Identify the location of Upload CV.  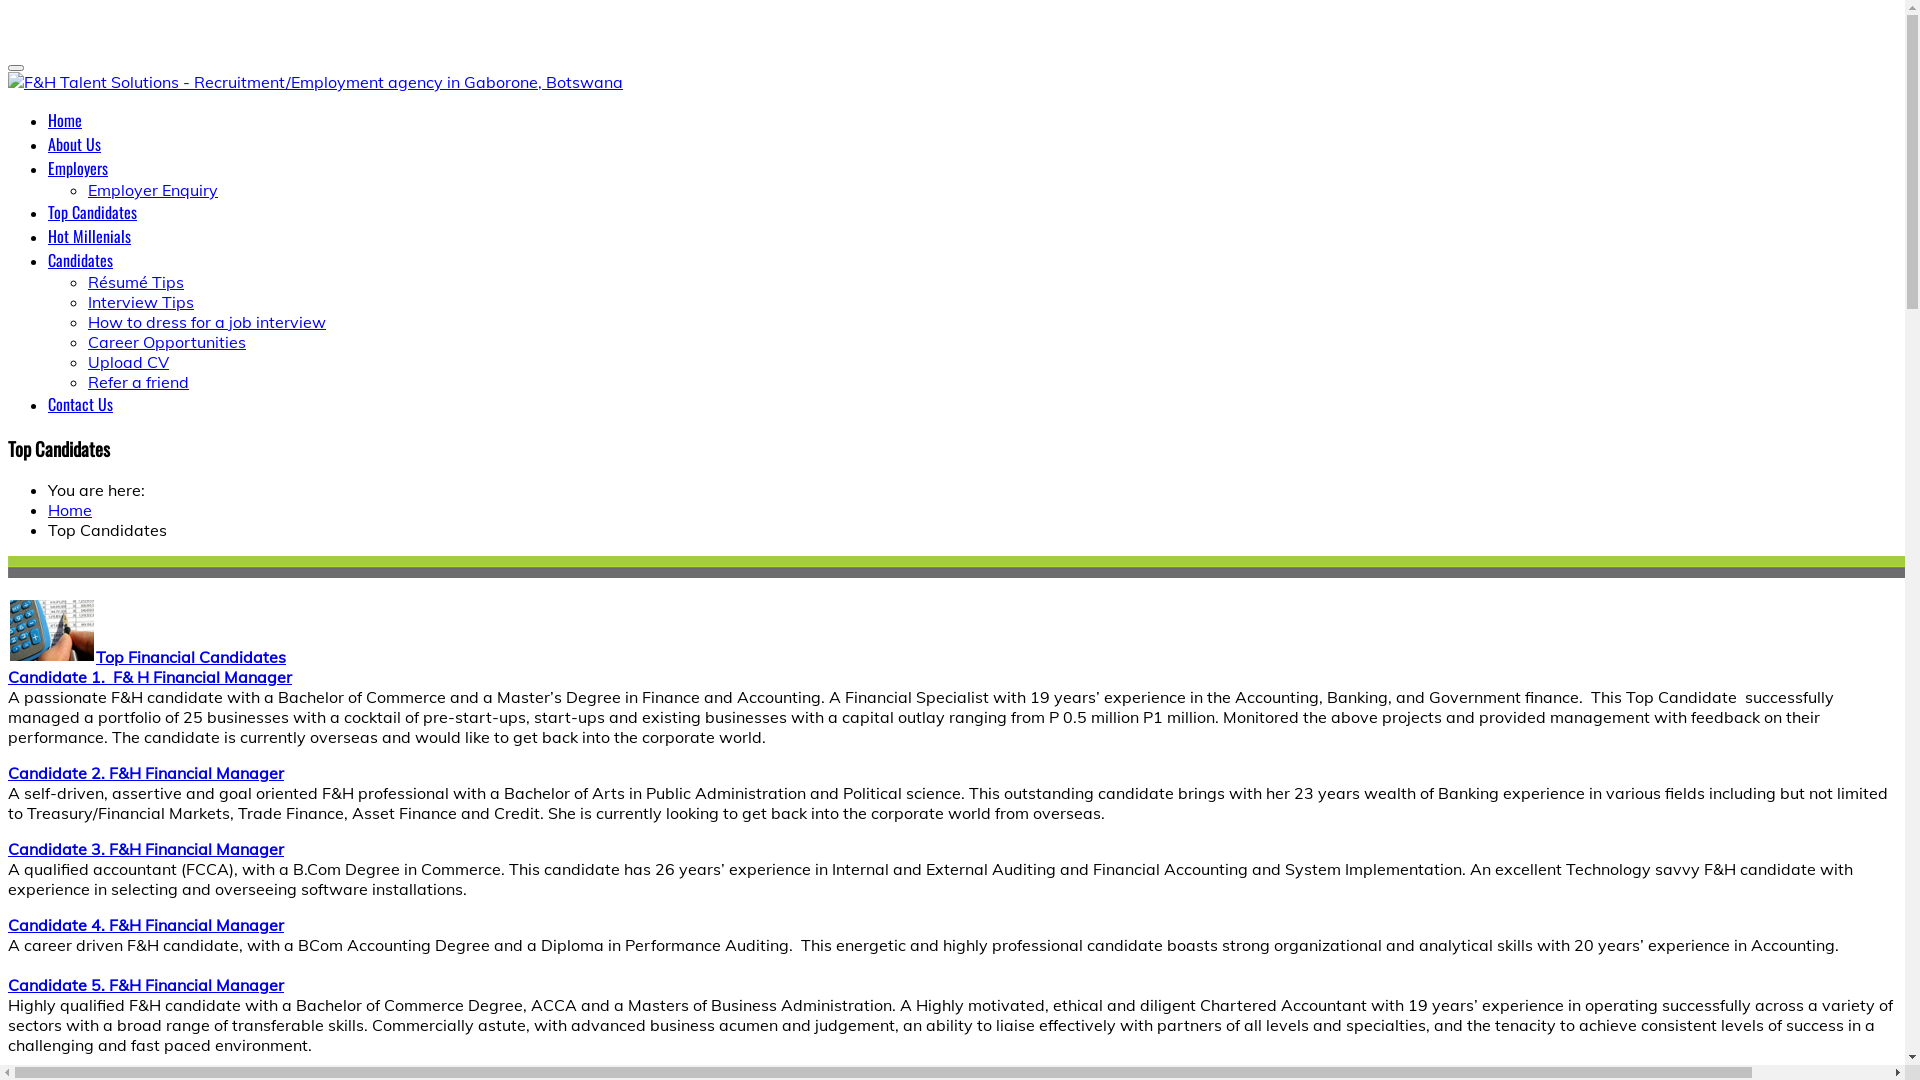
(128, 362).